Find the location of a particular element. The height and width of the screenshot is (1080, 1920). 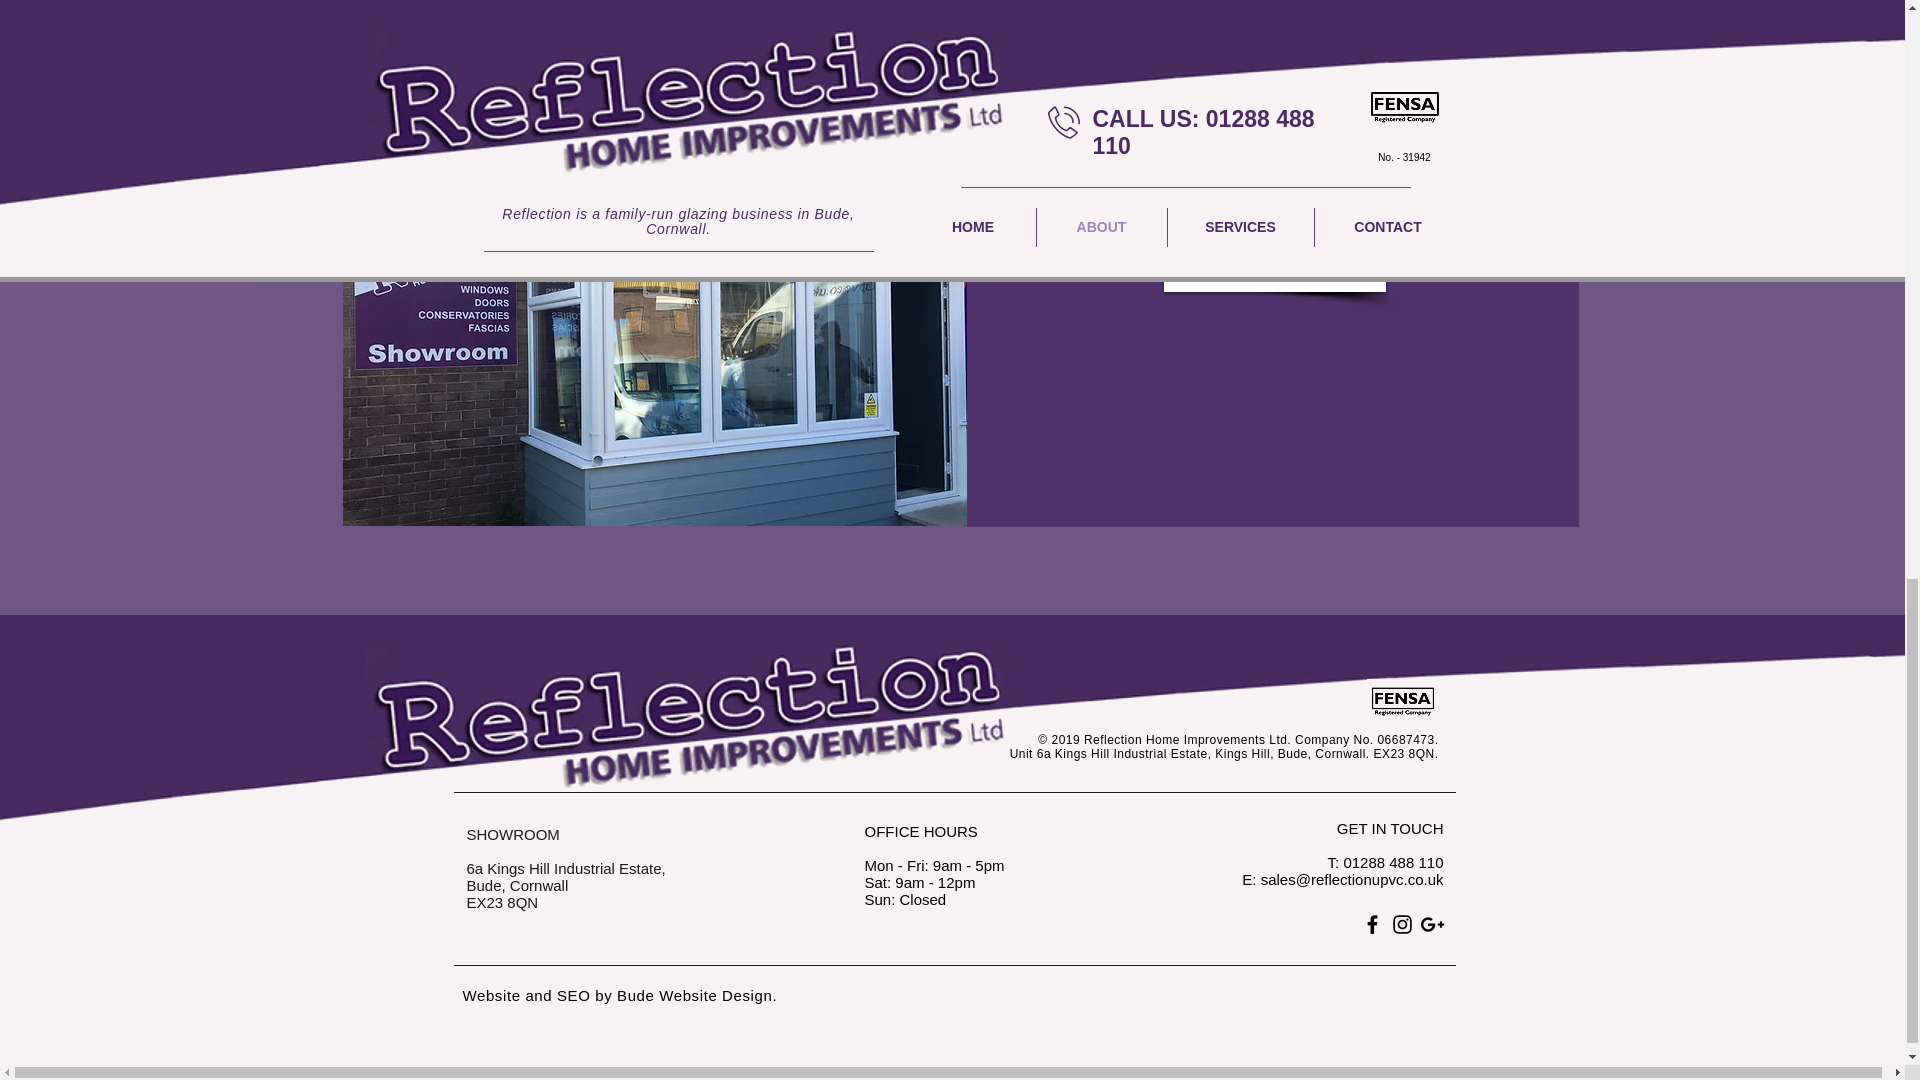

CONTACT US is located at coordinates (1274, 266).